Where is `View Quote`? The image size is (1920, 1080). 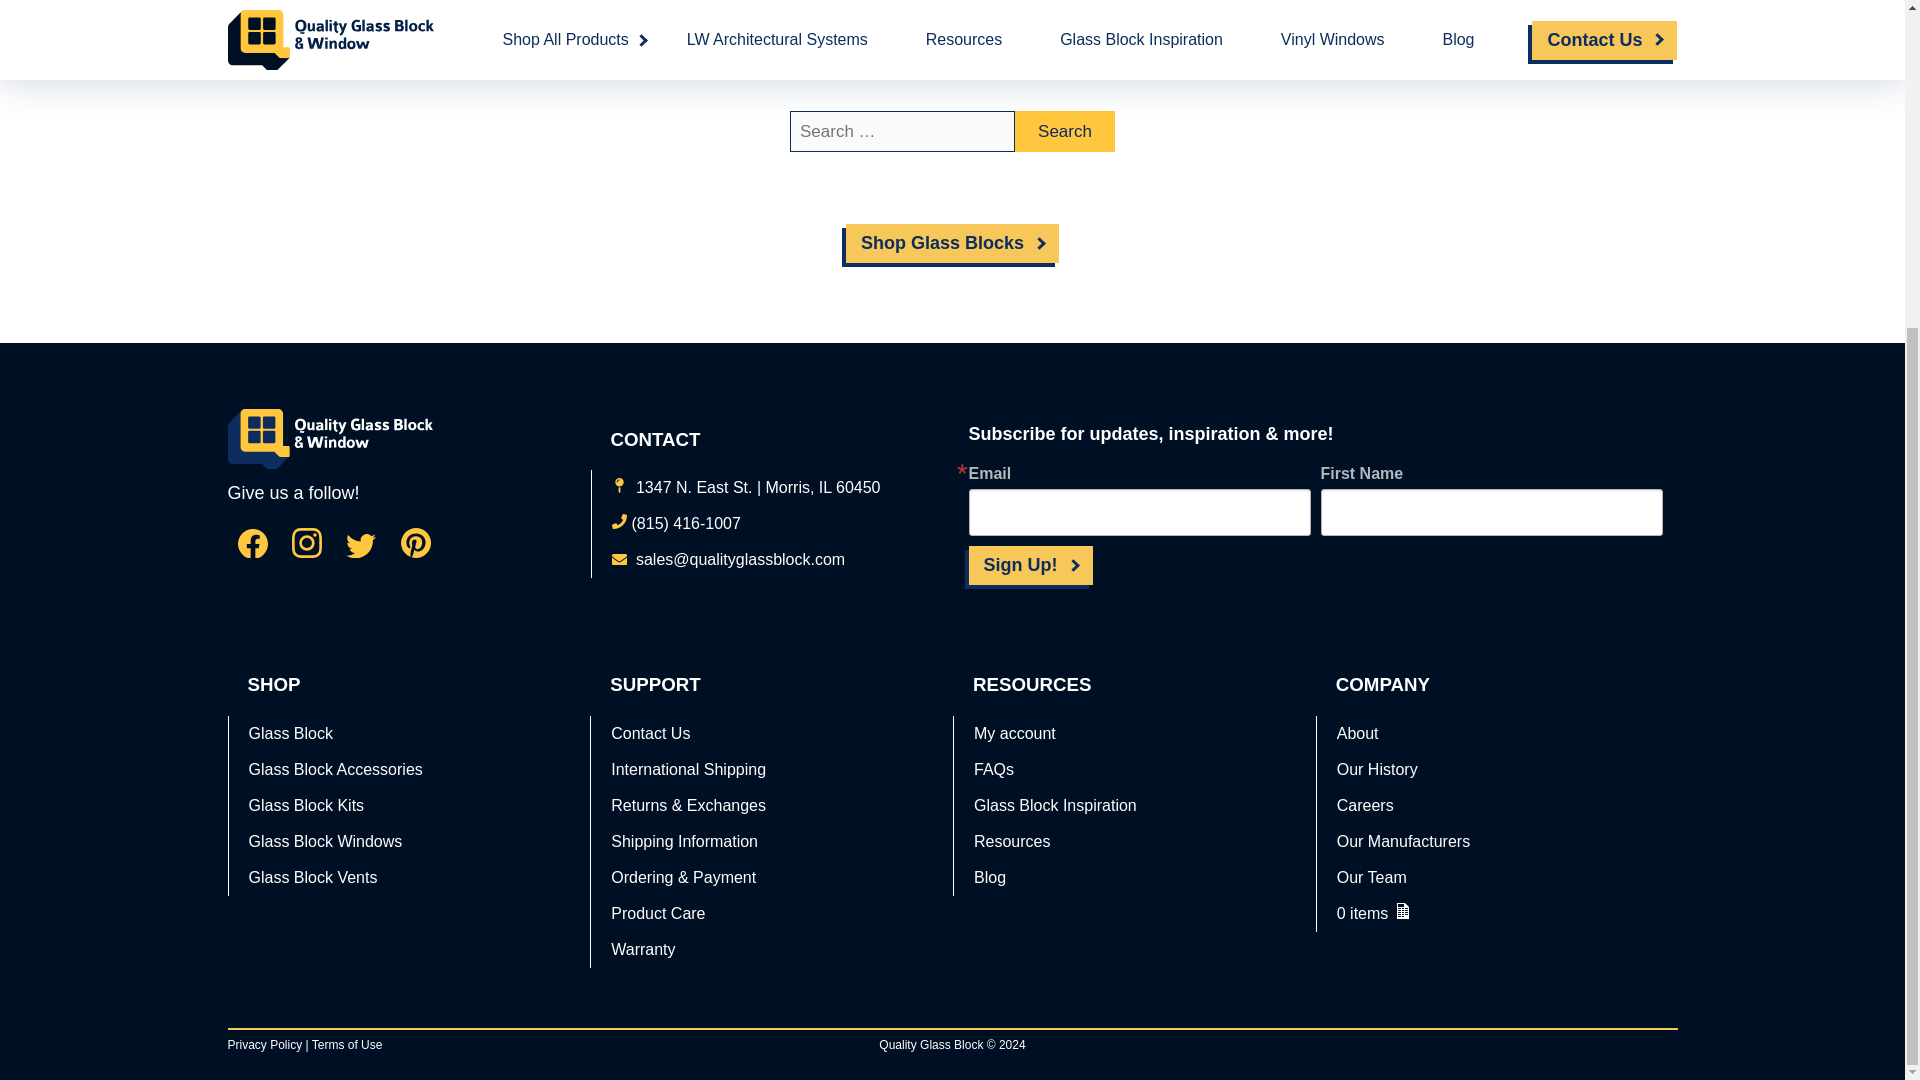 View Quote is located at coordinates (1496, 914).